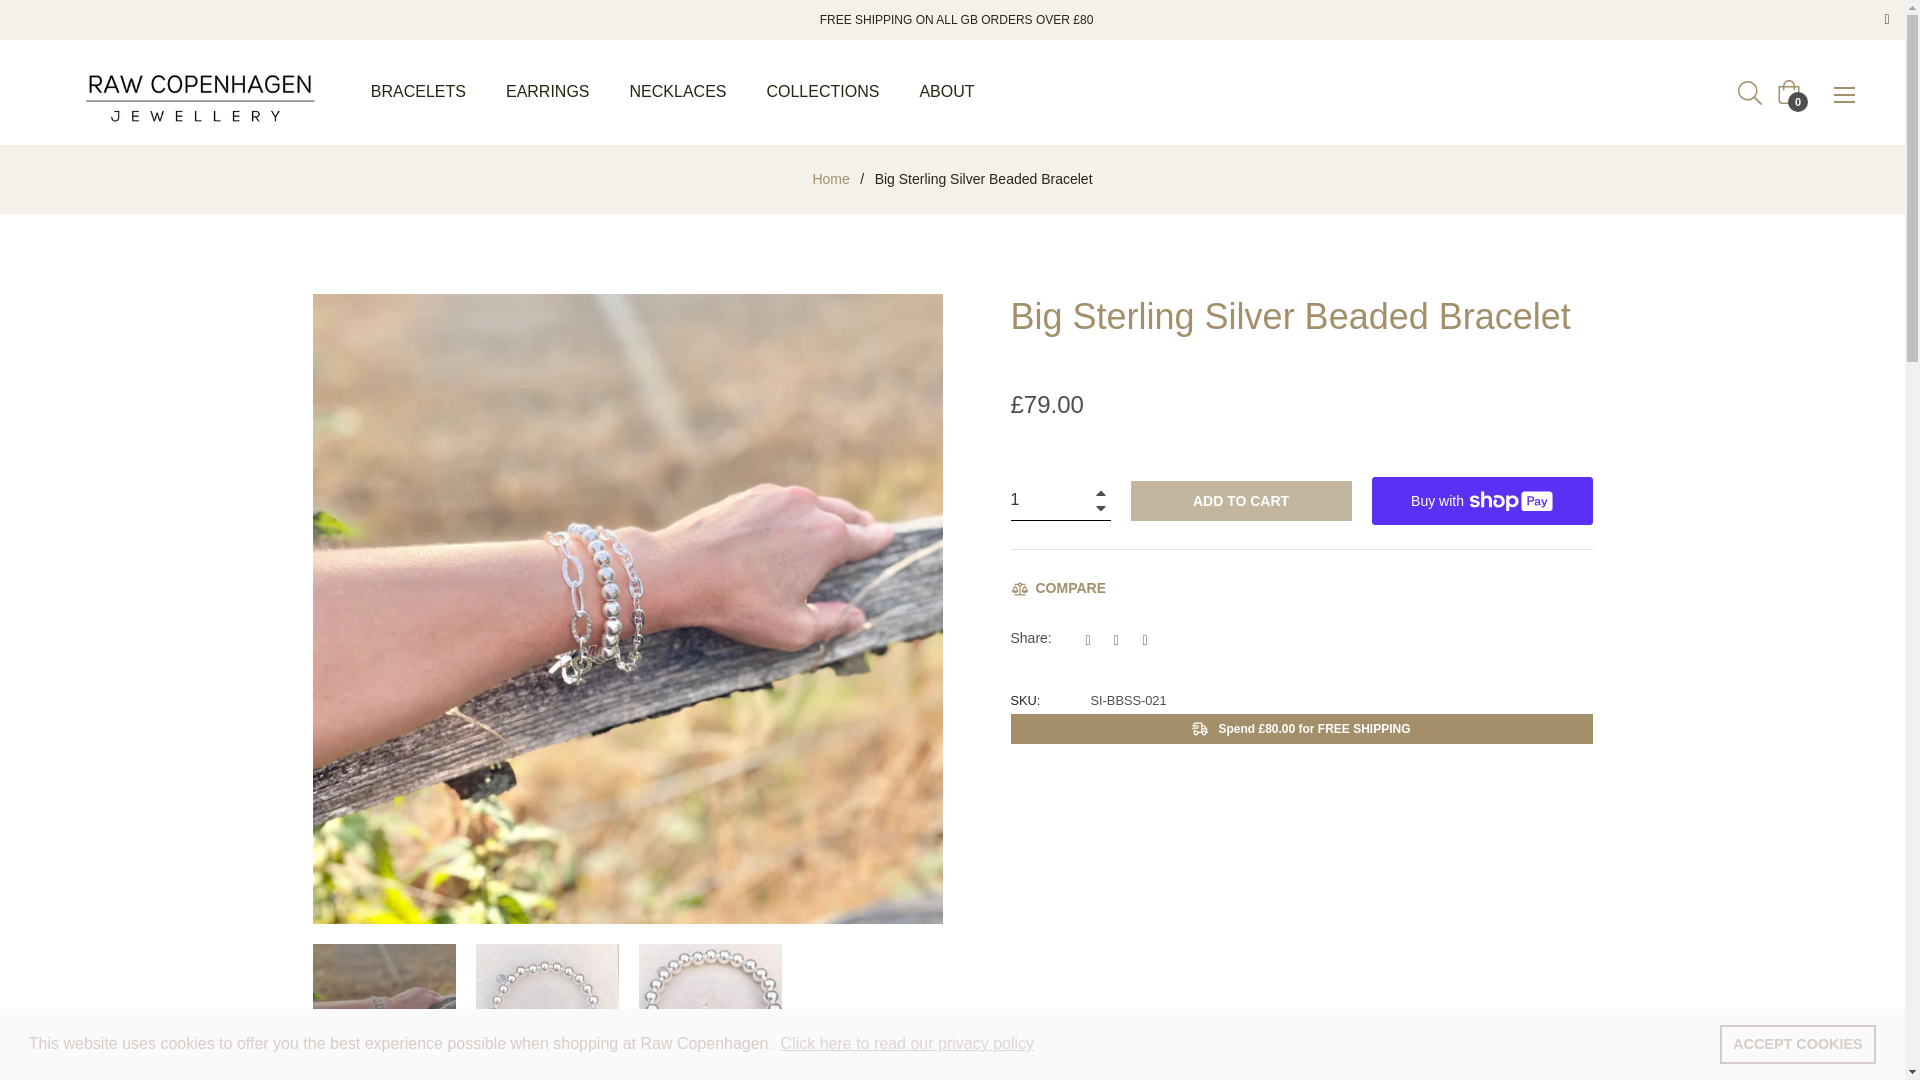  Describe the element at coordinates (1798, 1043) in the screenshot. I see `ACCEPT COOKIES` at that location.